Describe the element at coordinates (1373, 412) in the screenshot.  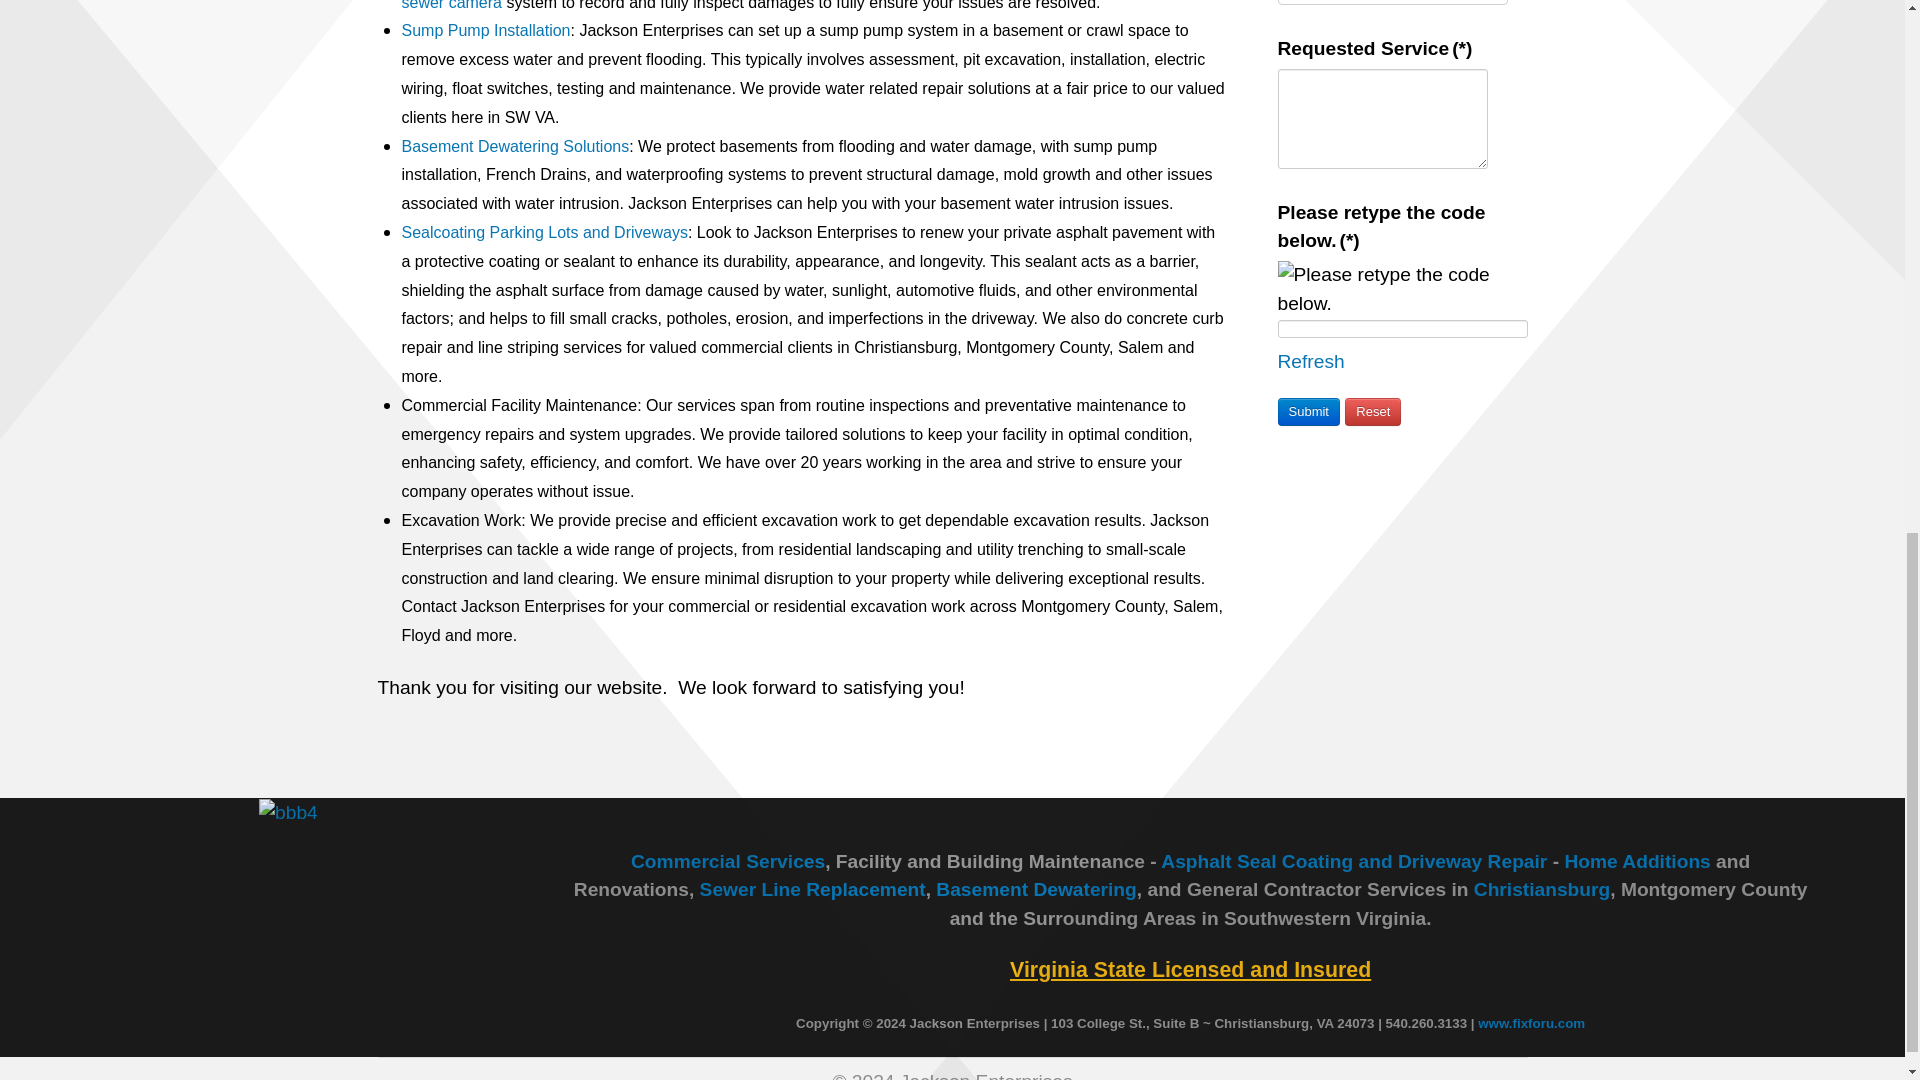
I see `Reset` at that location.